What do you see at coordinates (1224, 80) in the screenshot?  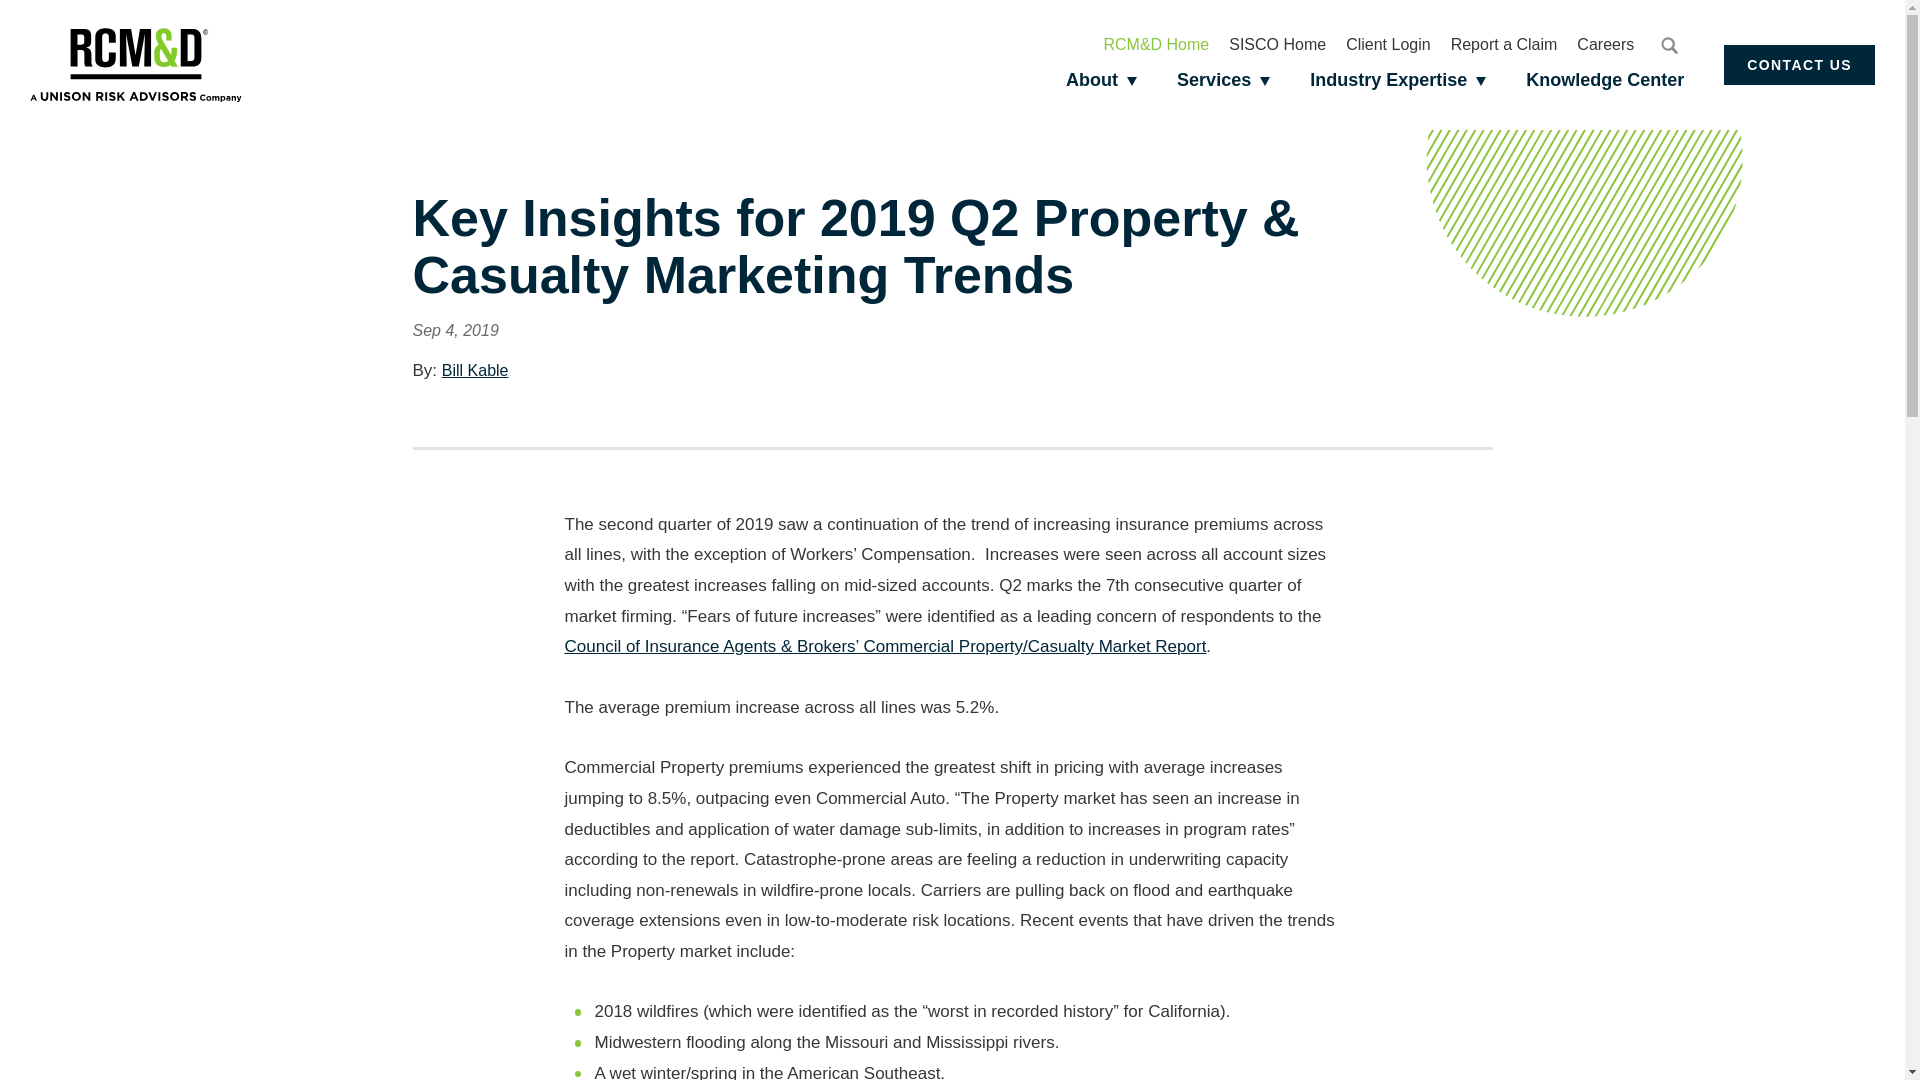 I see `Services` at bounding box center [1224, 80].